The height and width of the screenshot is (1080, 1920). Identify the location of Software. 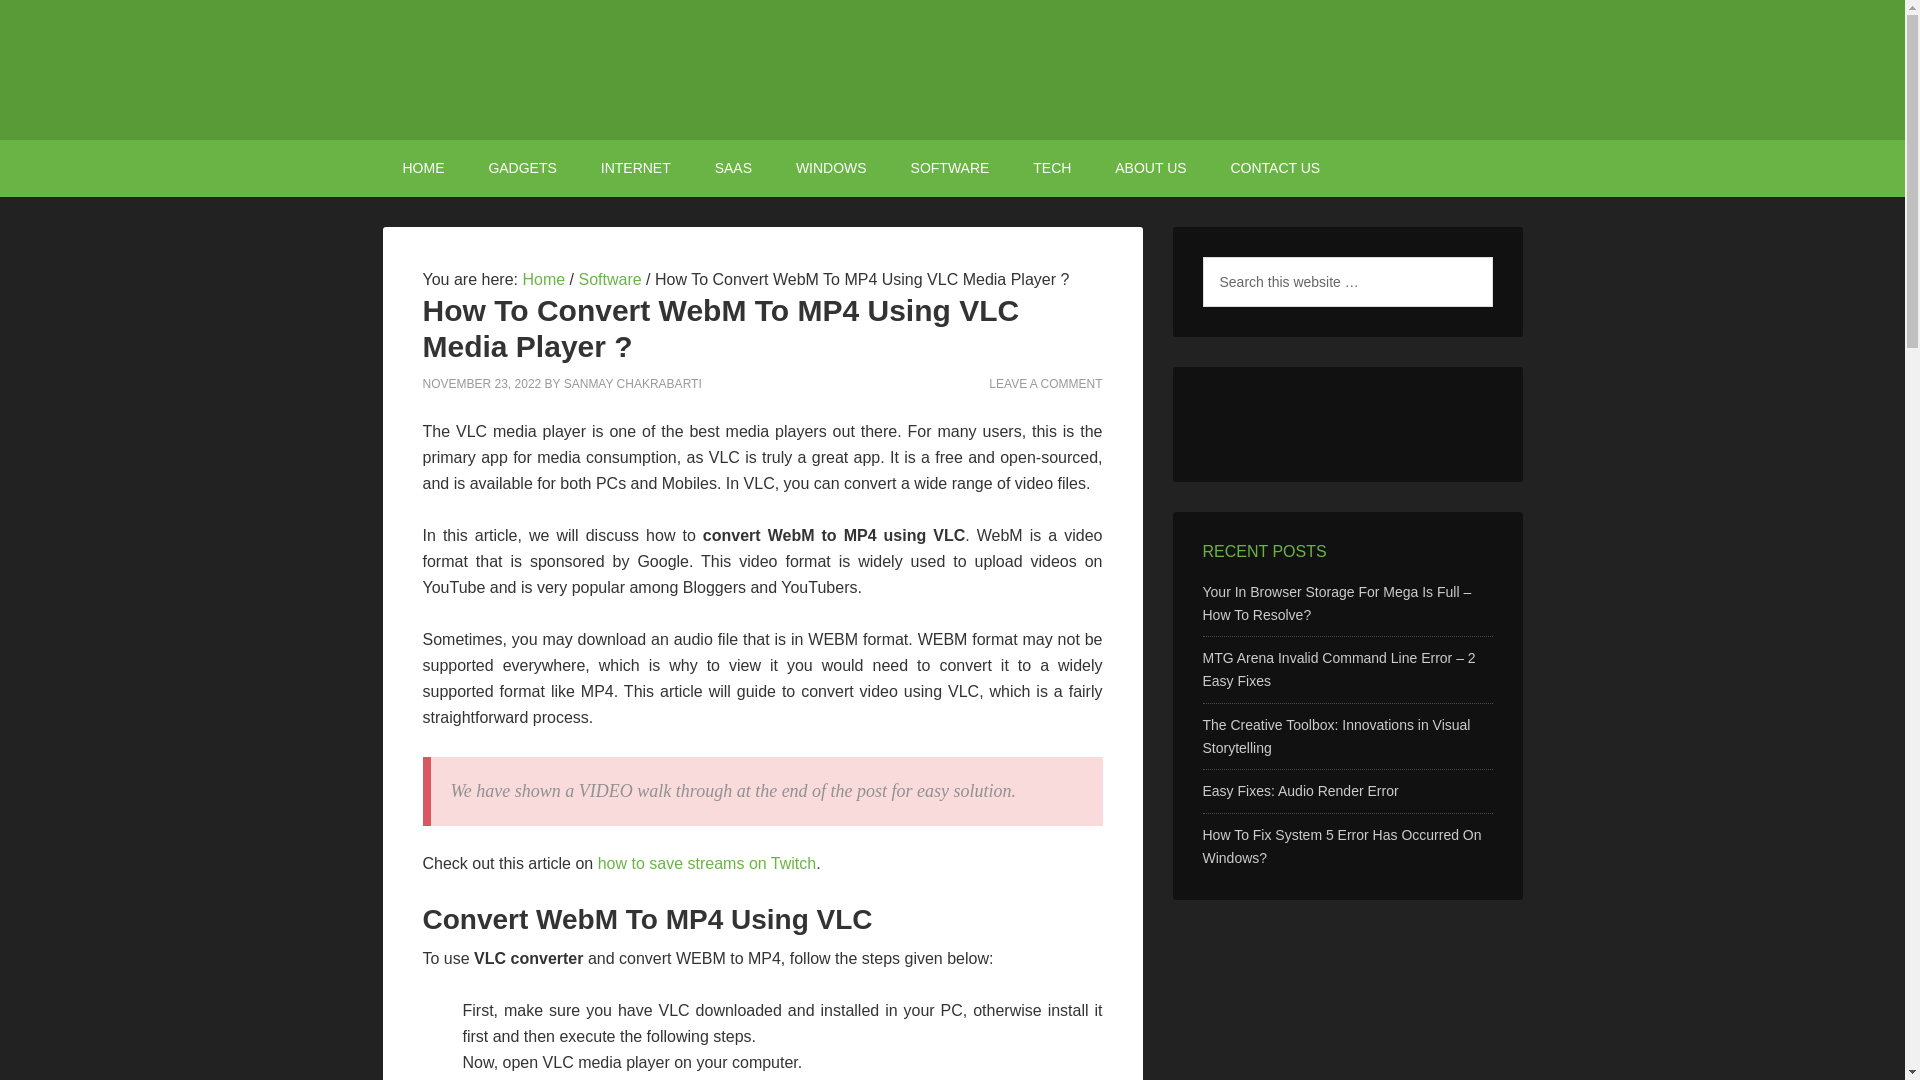
(609, 280).